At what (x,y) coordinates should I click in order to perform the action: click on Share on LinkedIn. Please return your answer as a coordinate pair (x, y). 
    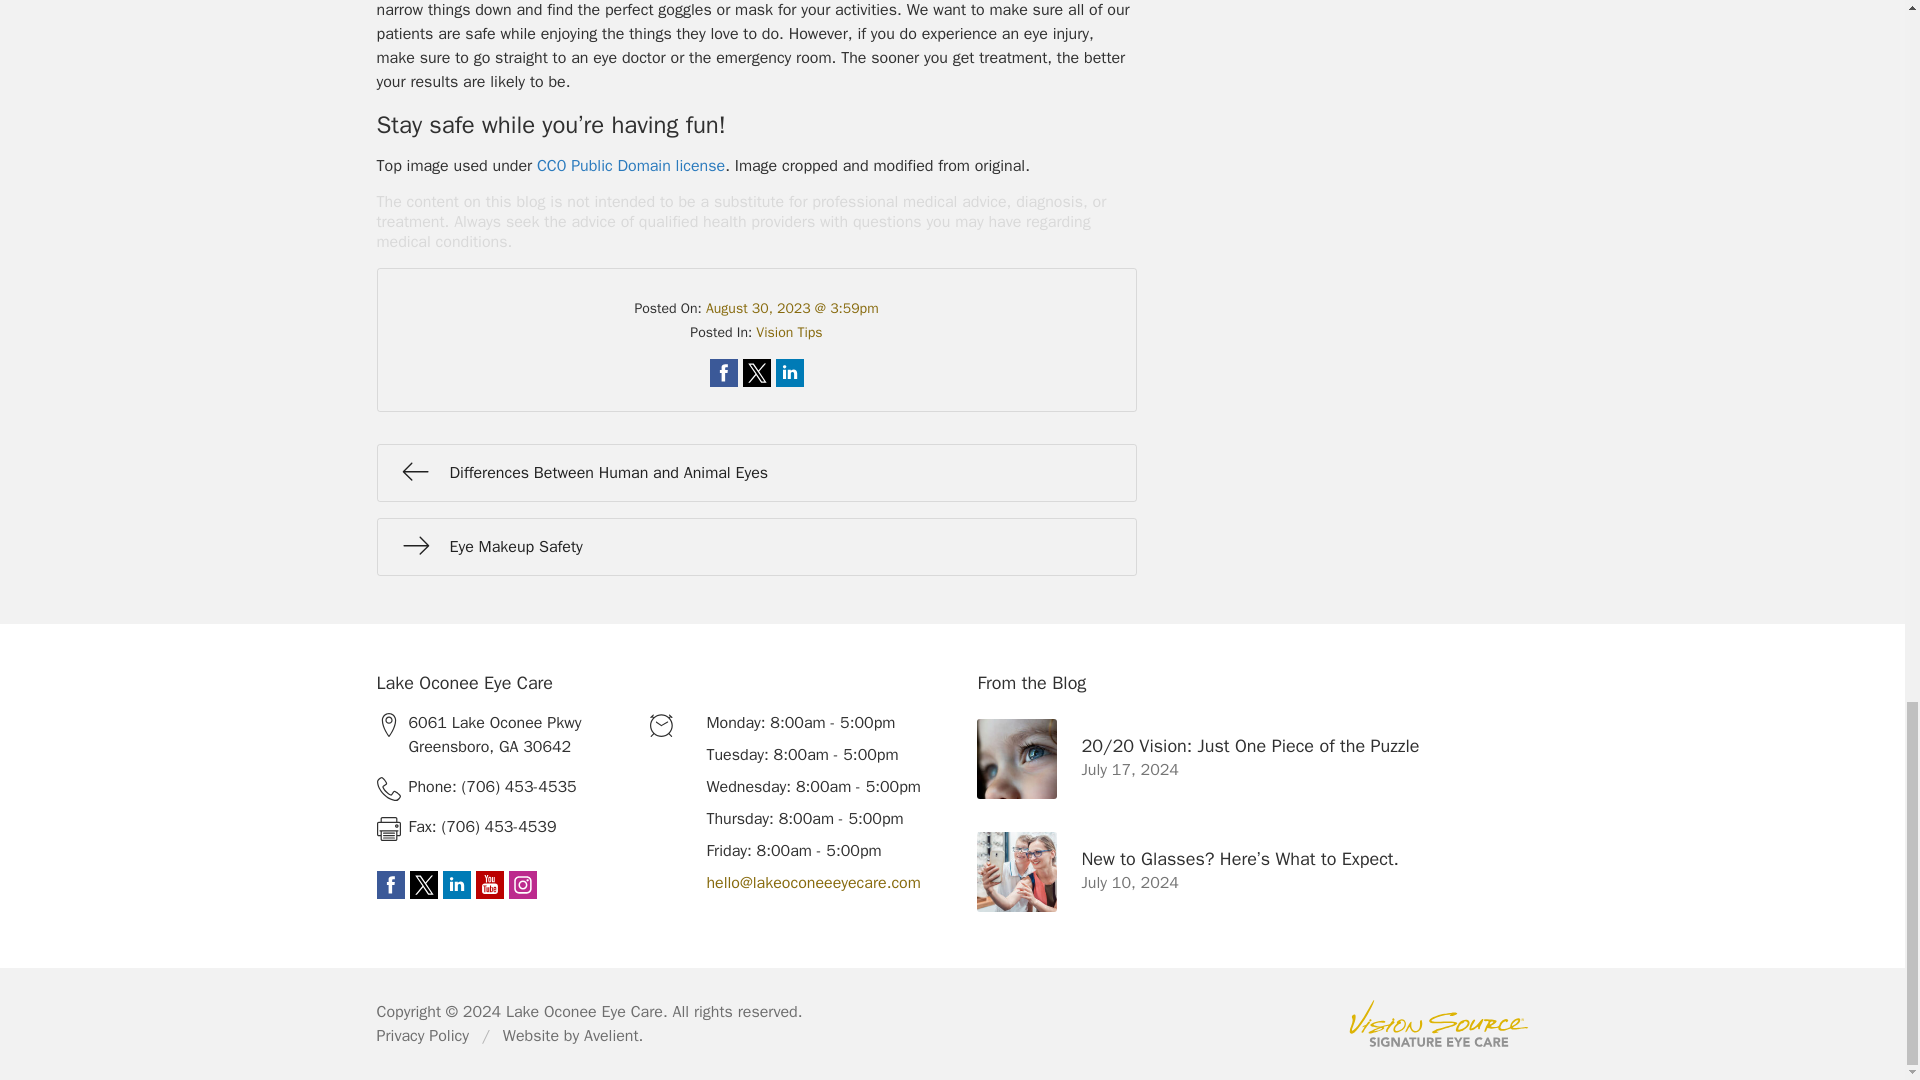
    Looking at the image, I should click on (790, 372).